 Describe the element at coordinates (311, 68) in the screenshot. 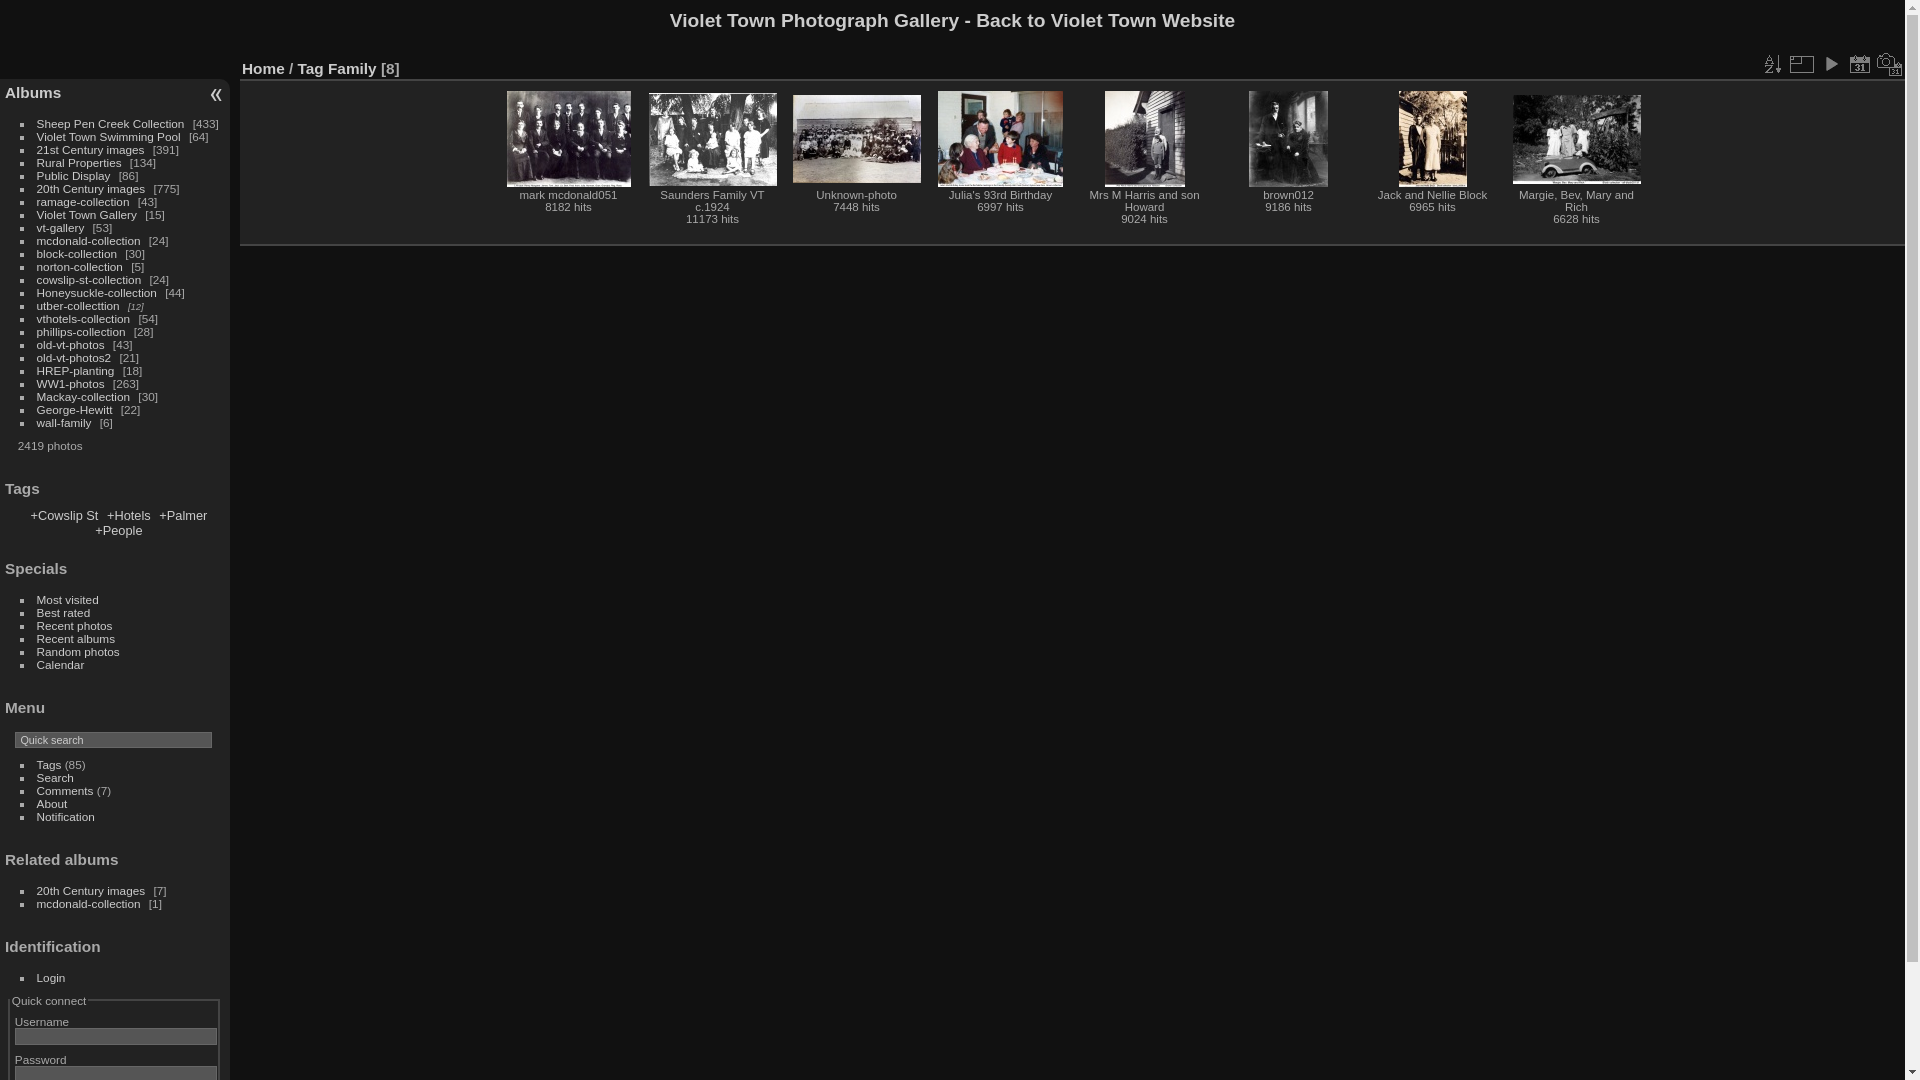

I see `Tag` at that location.